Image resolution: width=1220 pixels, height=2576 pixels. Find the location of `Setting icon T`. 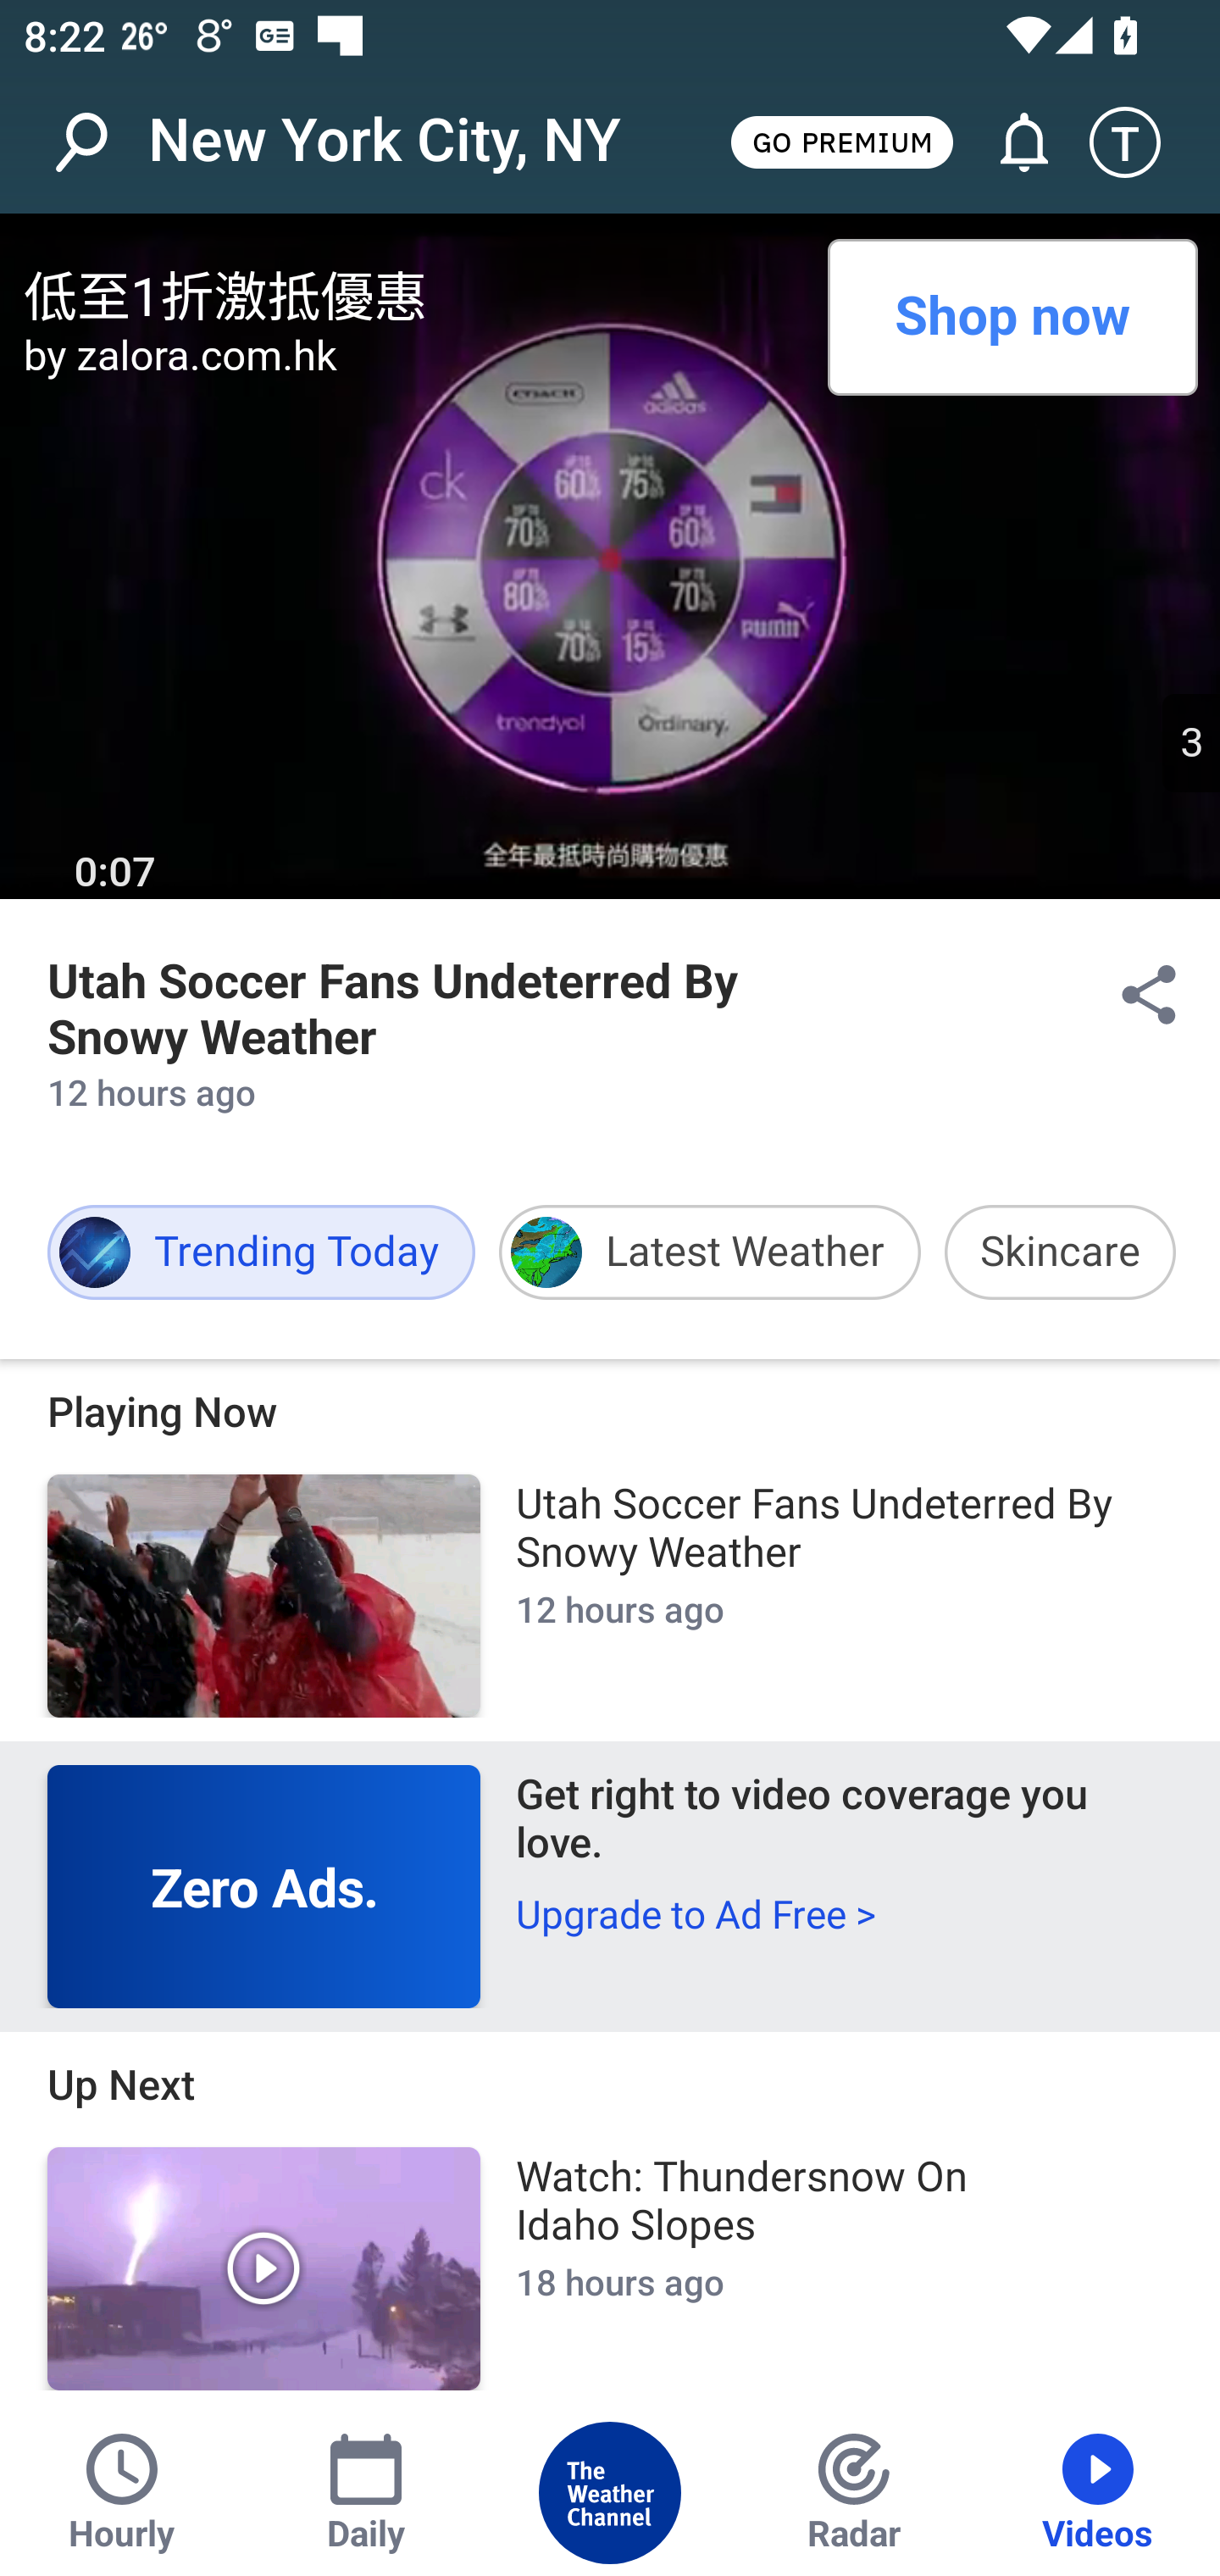

Setting icon T is located at coordinates (1140, 142).